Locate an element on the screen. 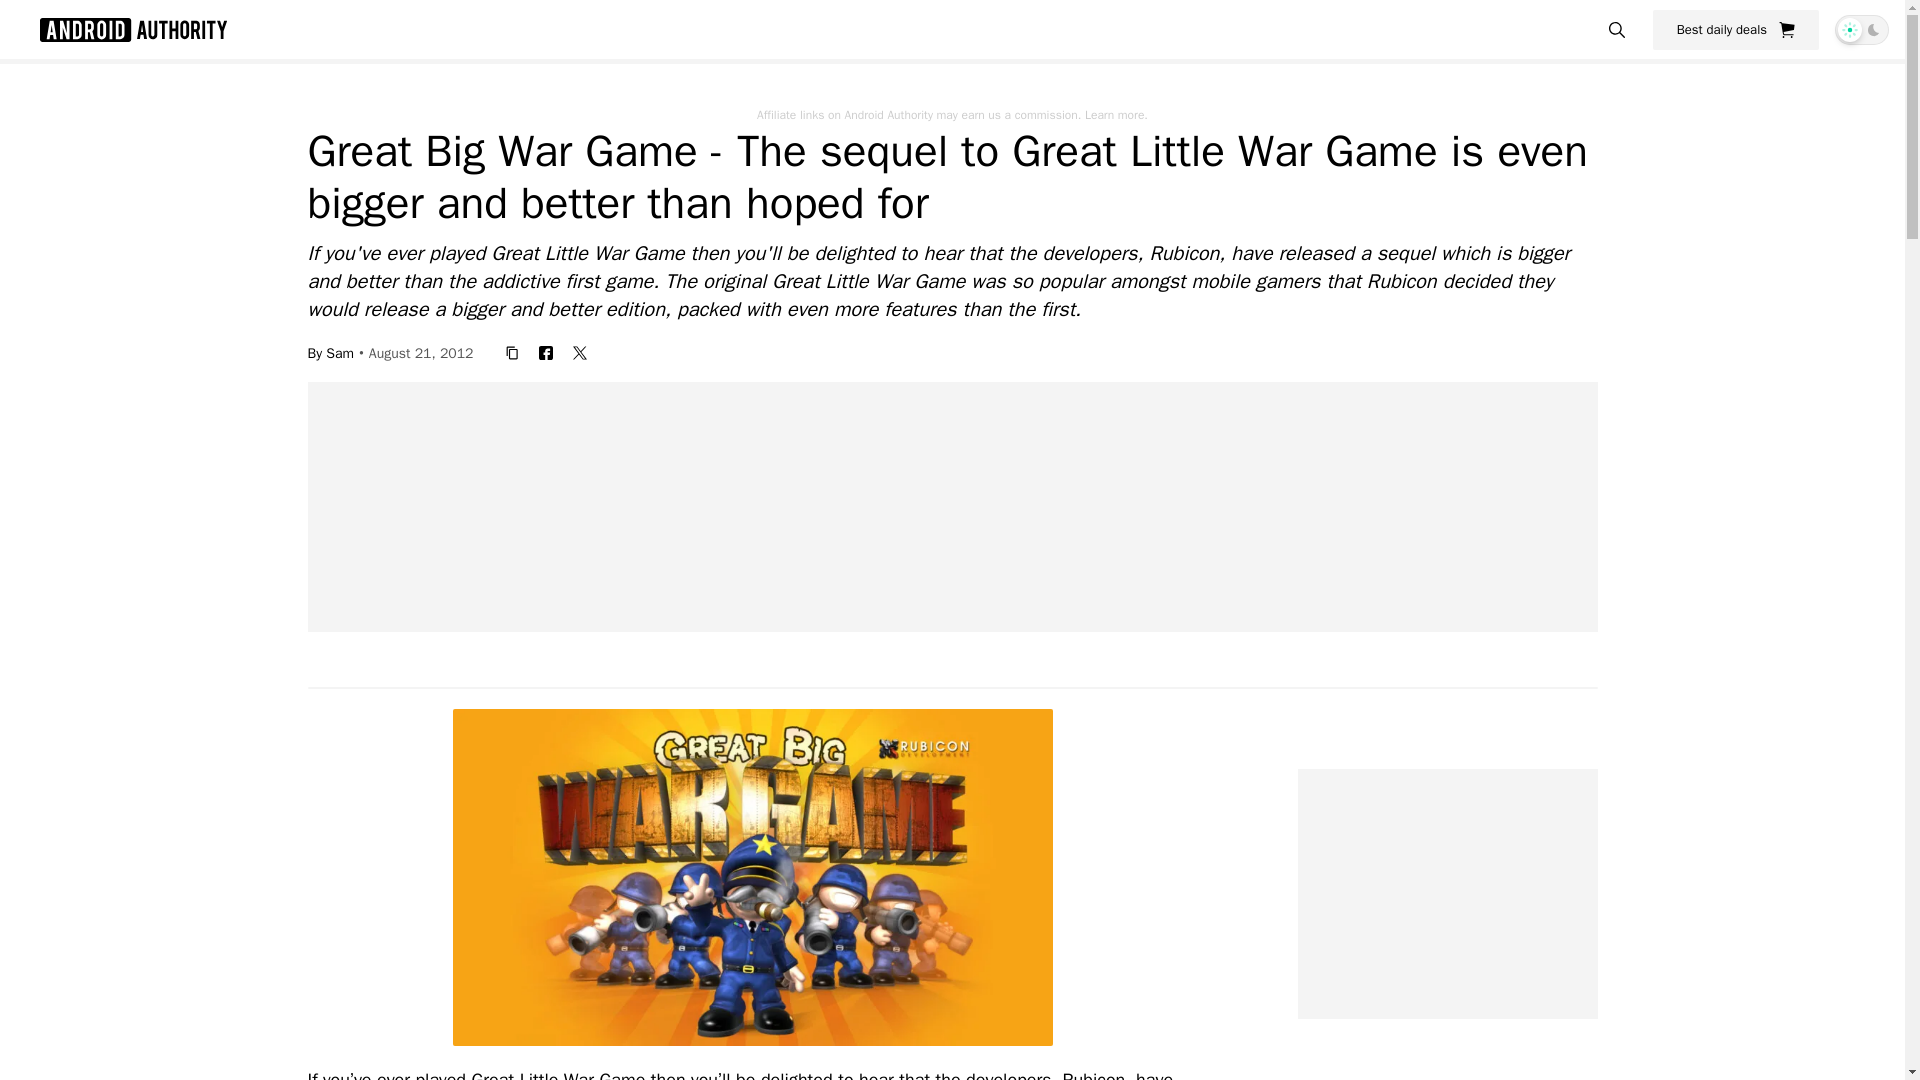 This screenshot has width=1920, height=1080. facebook is located at coordinates (546, 352).